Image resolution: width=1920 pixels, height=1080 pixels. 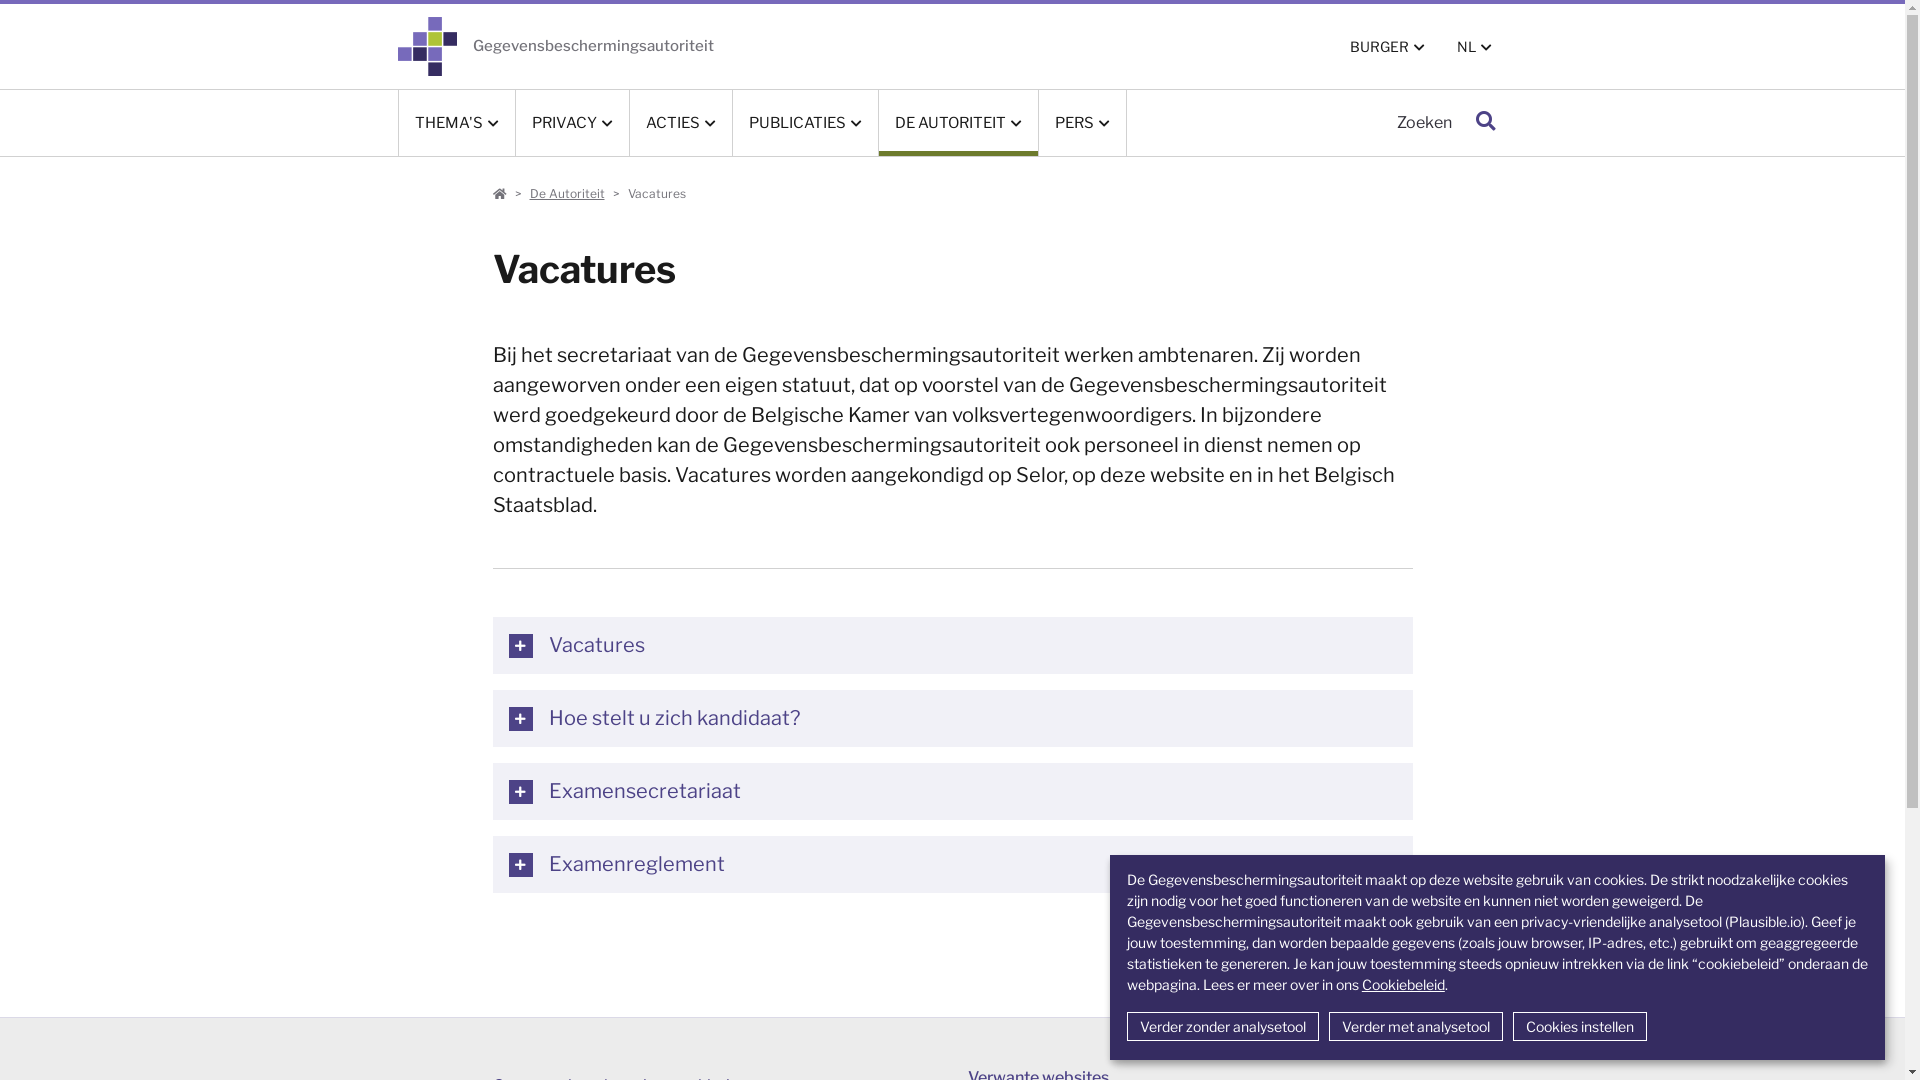 I want to click on De Autoriteit, so click(x=568, y=194).